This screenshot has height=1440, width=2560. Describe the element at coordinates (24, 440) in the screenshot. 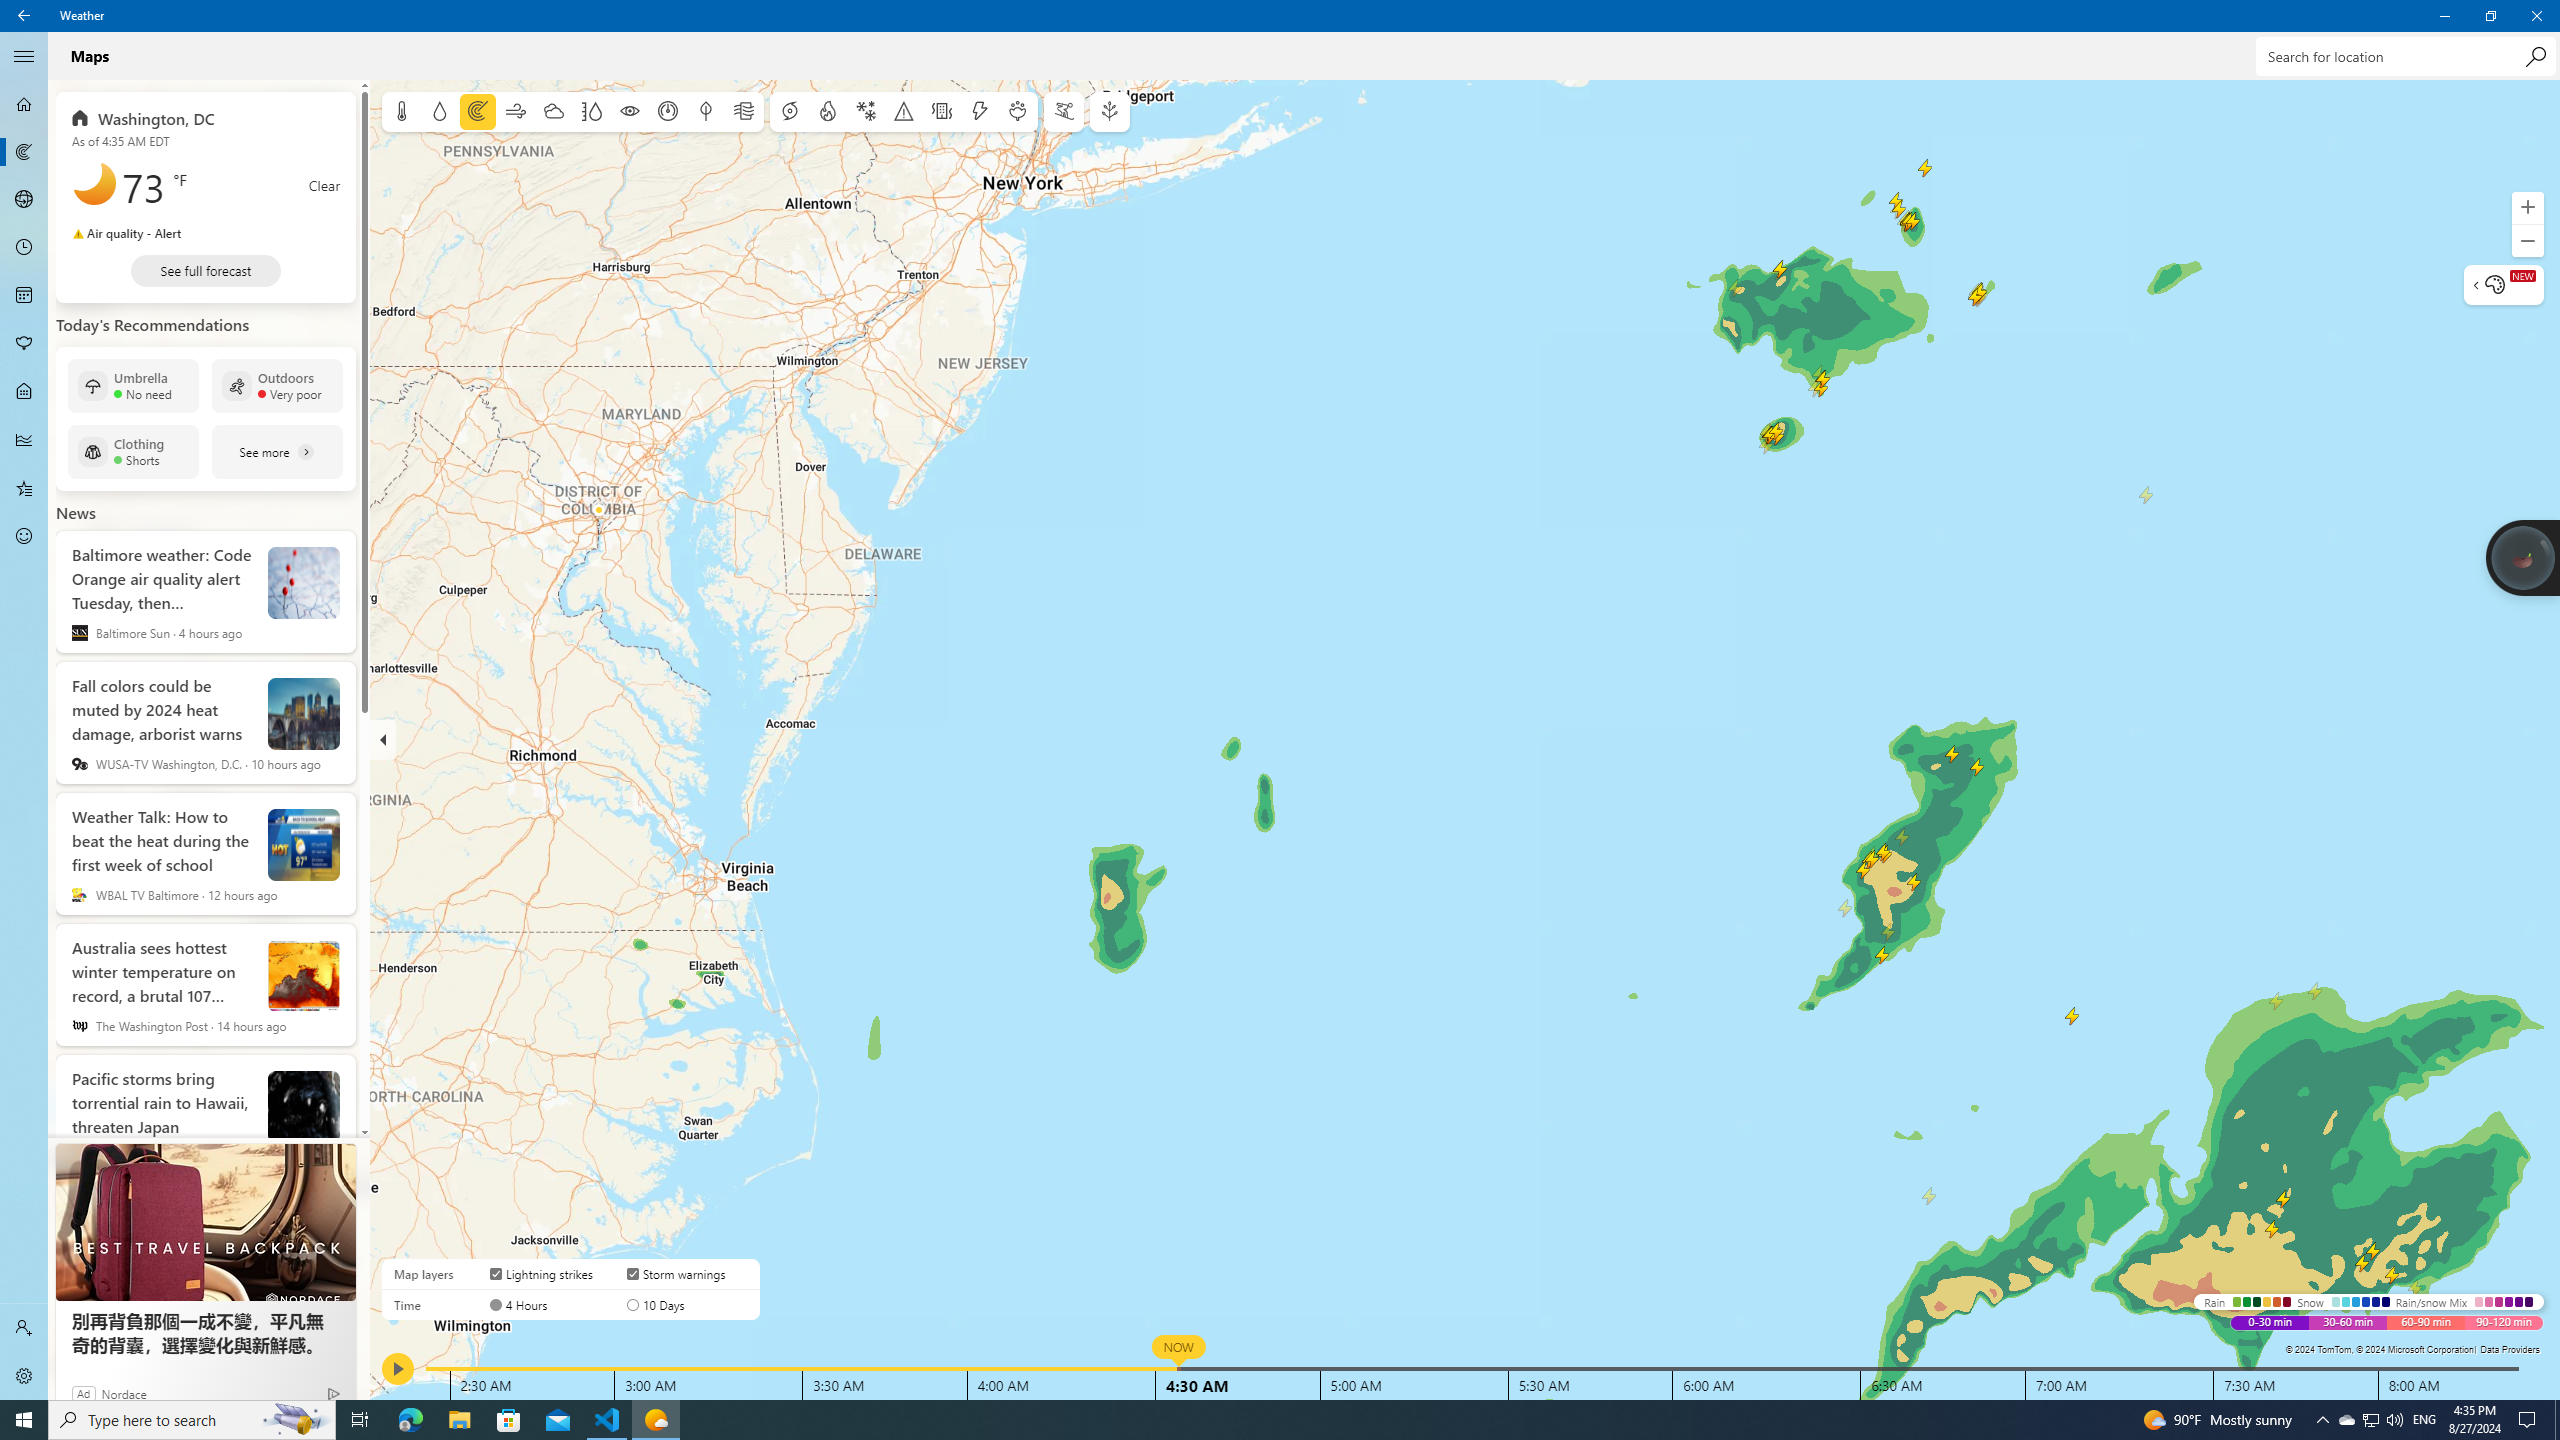

I see `Historical Weather - Not Selected` at that location.